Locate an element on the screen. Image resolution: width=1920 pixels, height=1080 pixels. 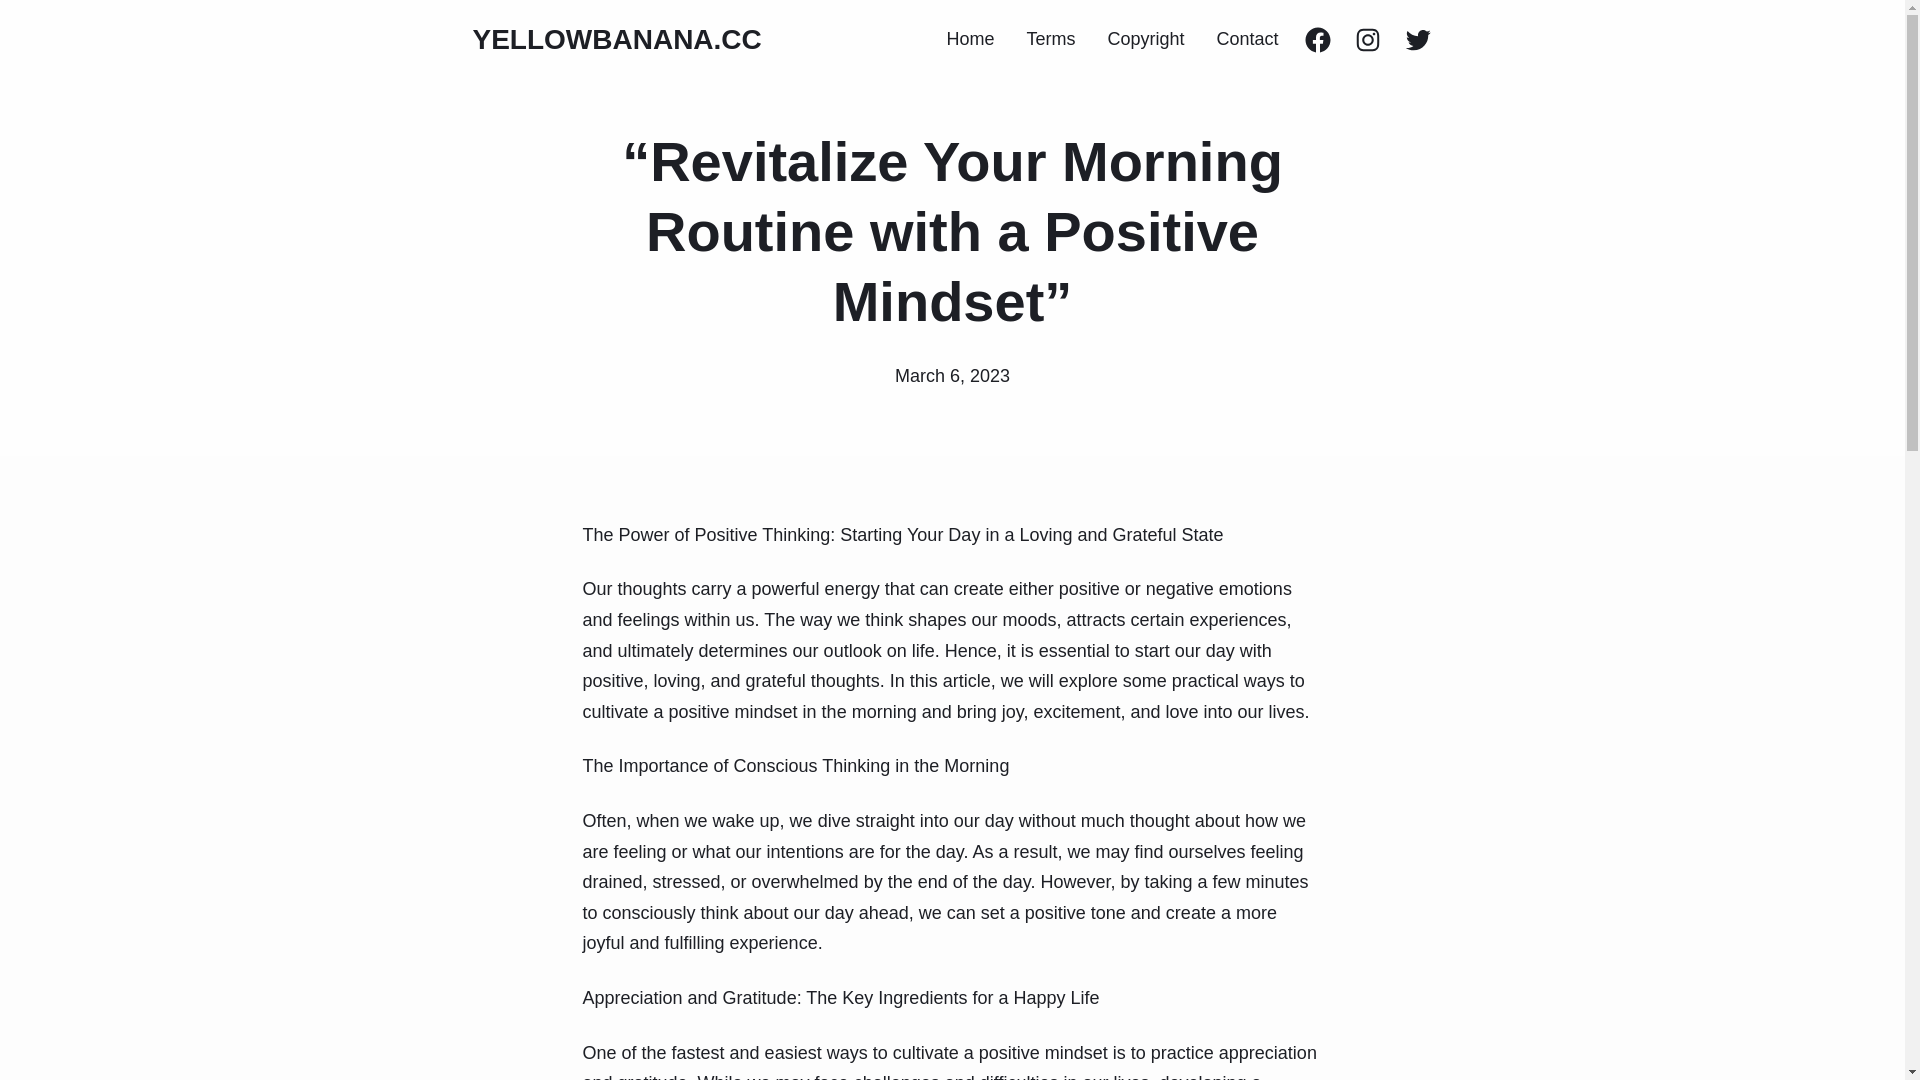
Copyright is located at coordinates (1146, 39).